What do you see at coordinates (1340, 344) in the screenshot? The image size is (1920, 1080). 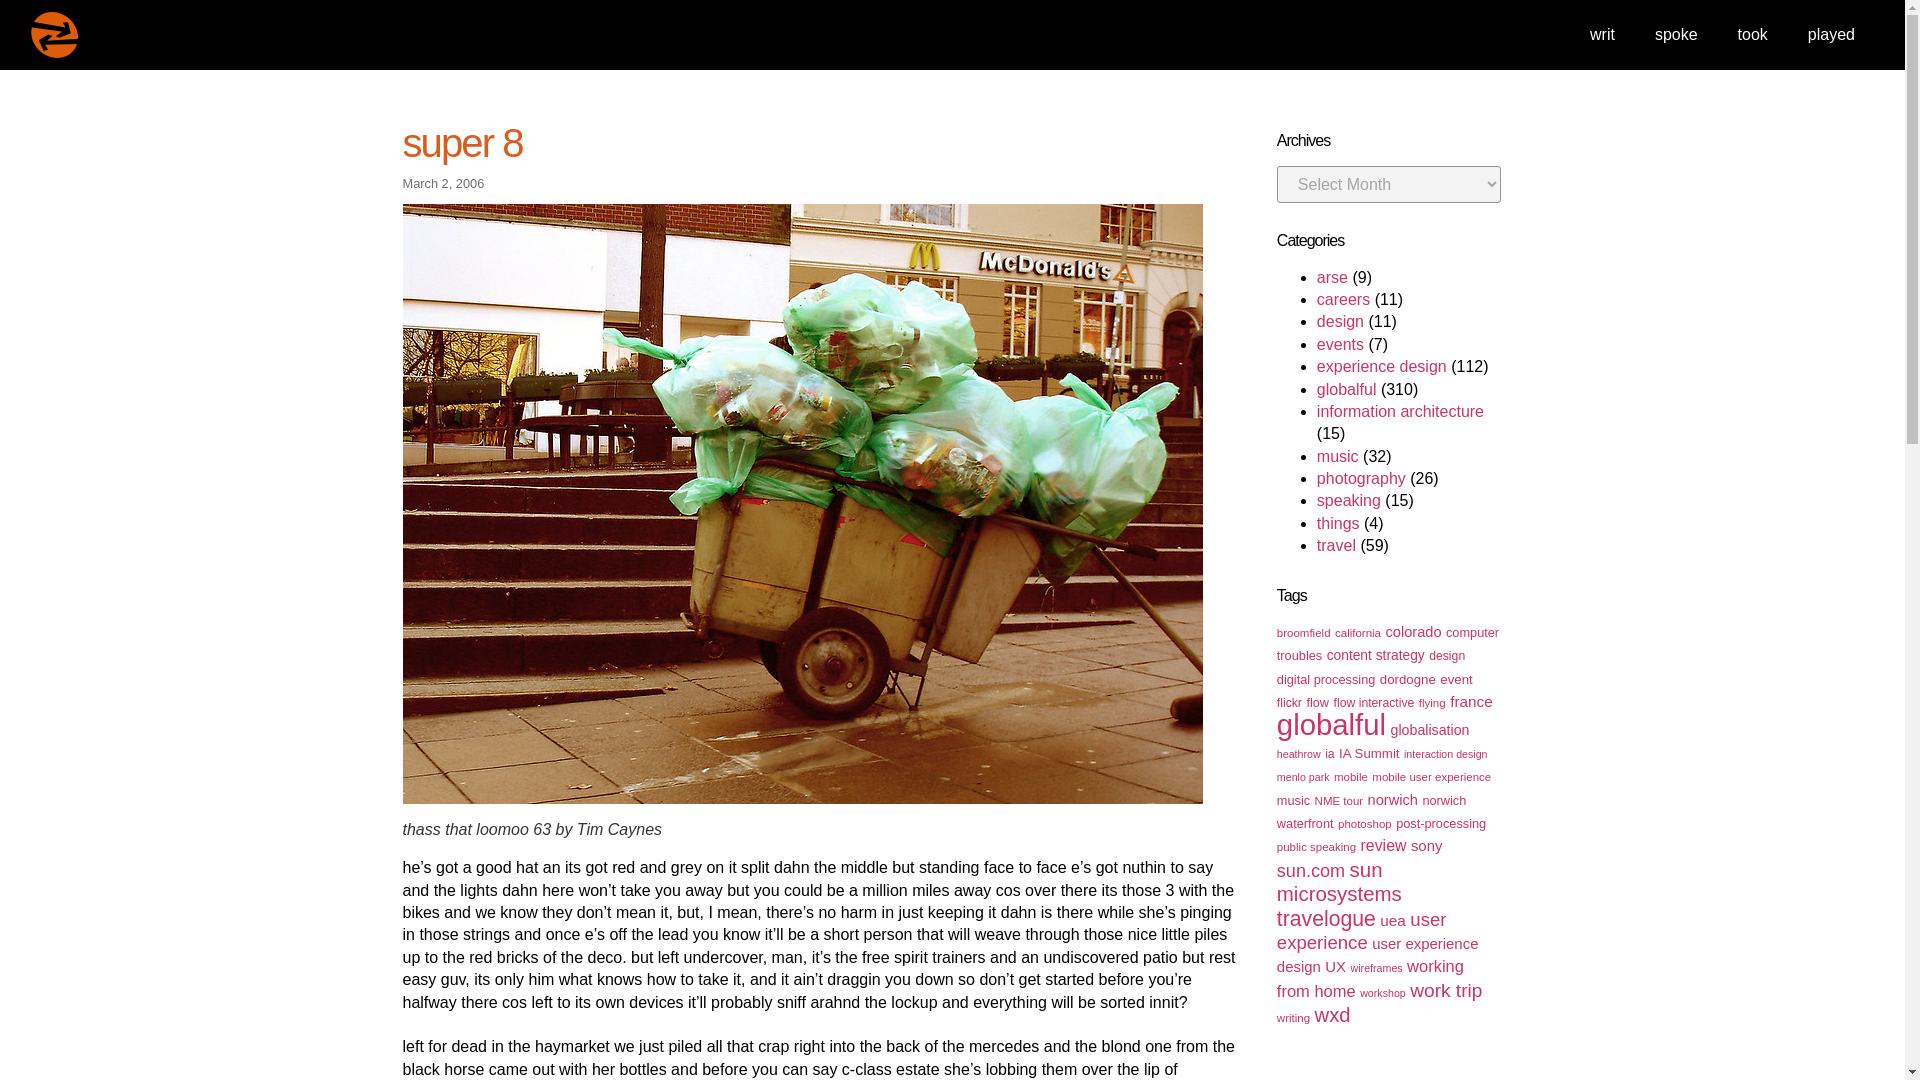 I see `events` at bounding box center [1340, 344].